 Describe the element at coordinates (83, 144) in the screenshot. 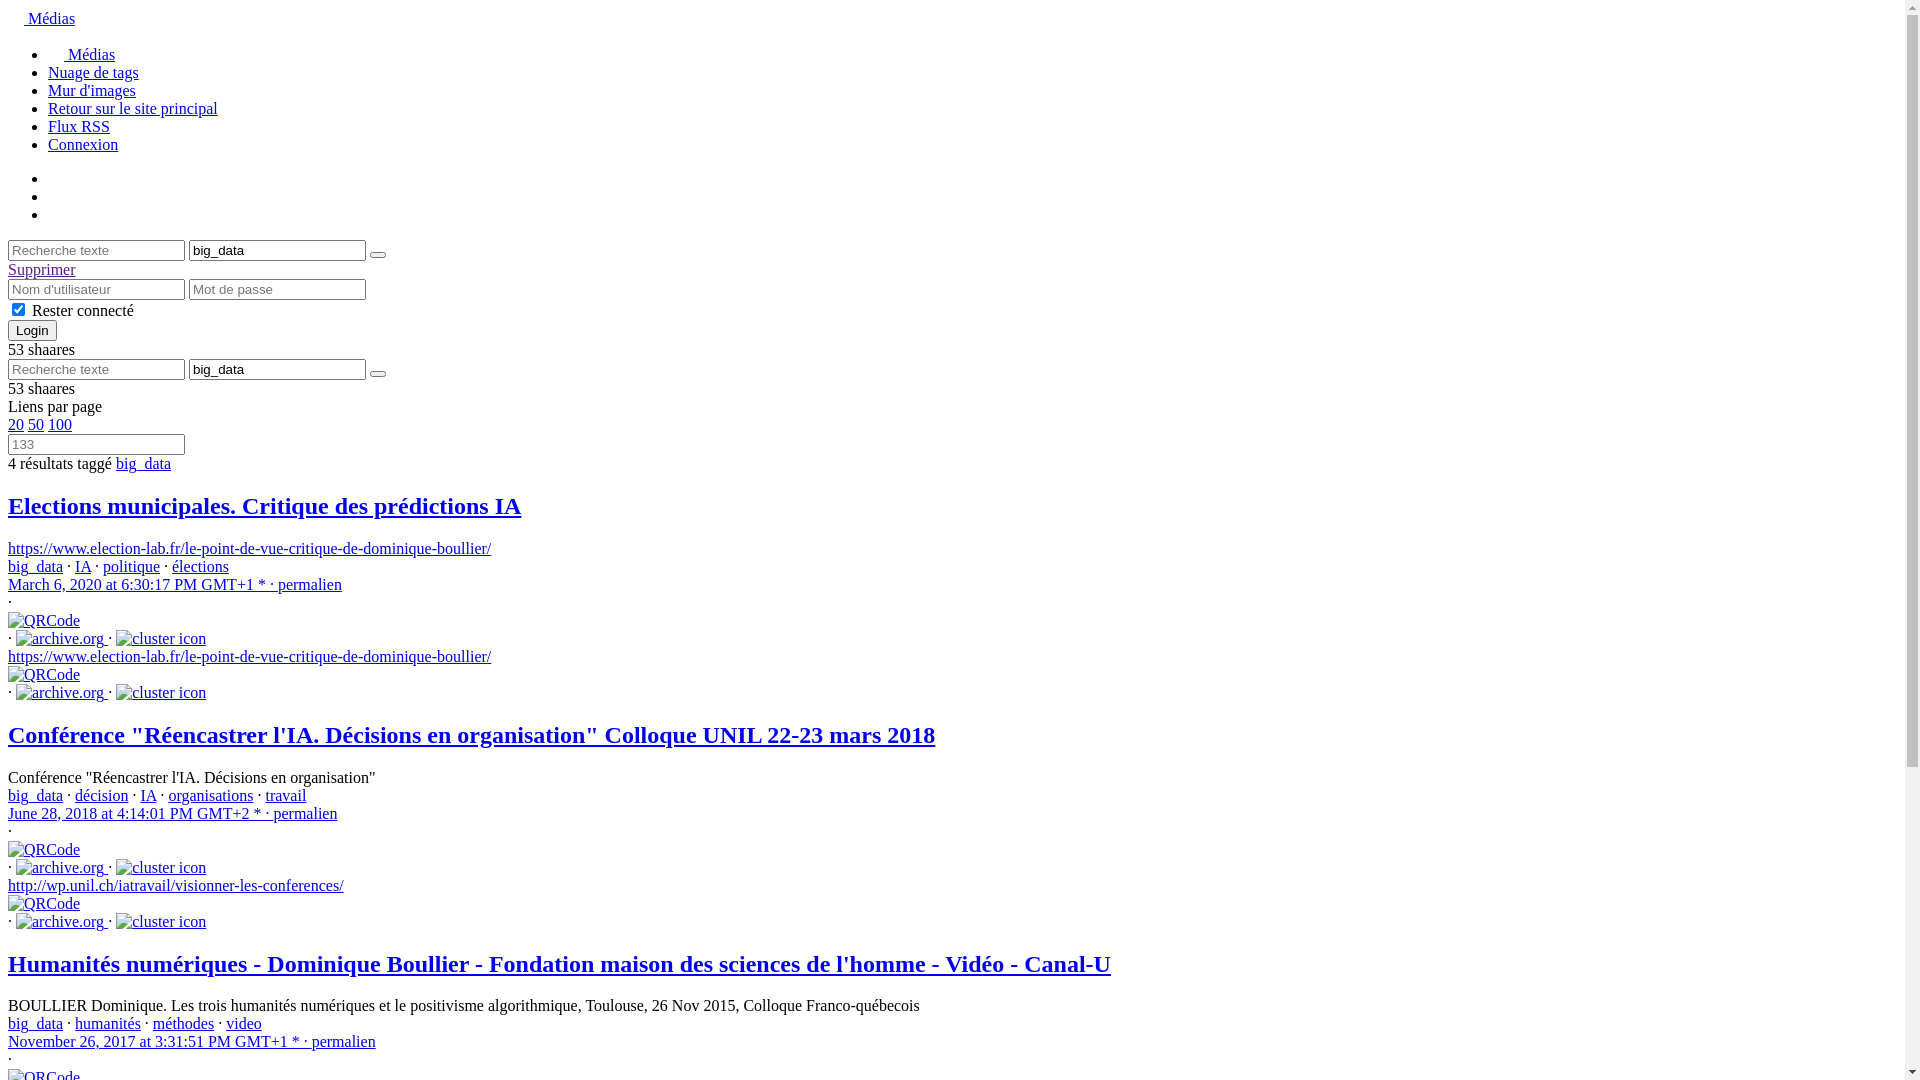

I see `Connexion` at that location.